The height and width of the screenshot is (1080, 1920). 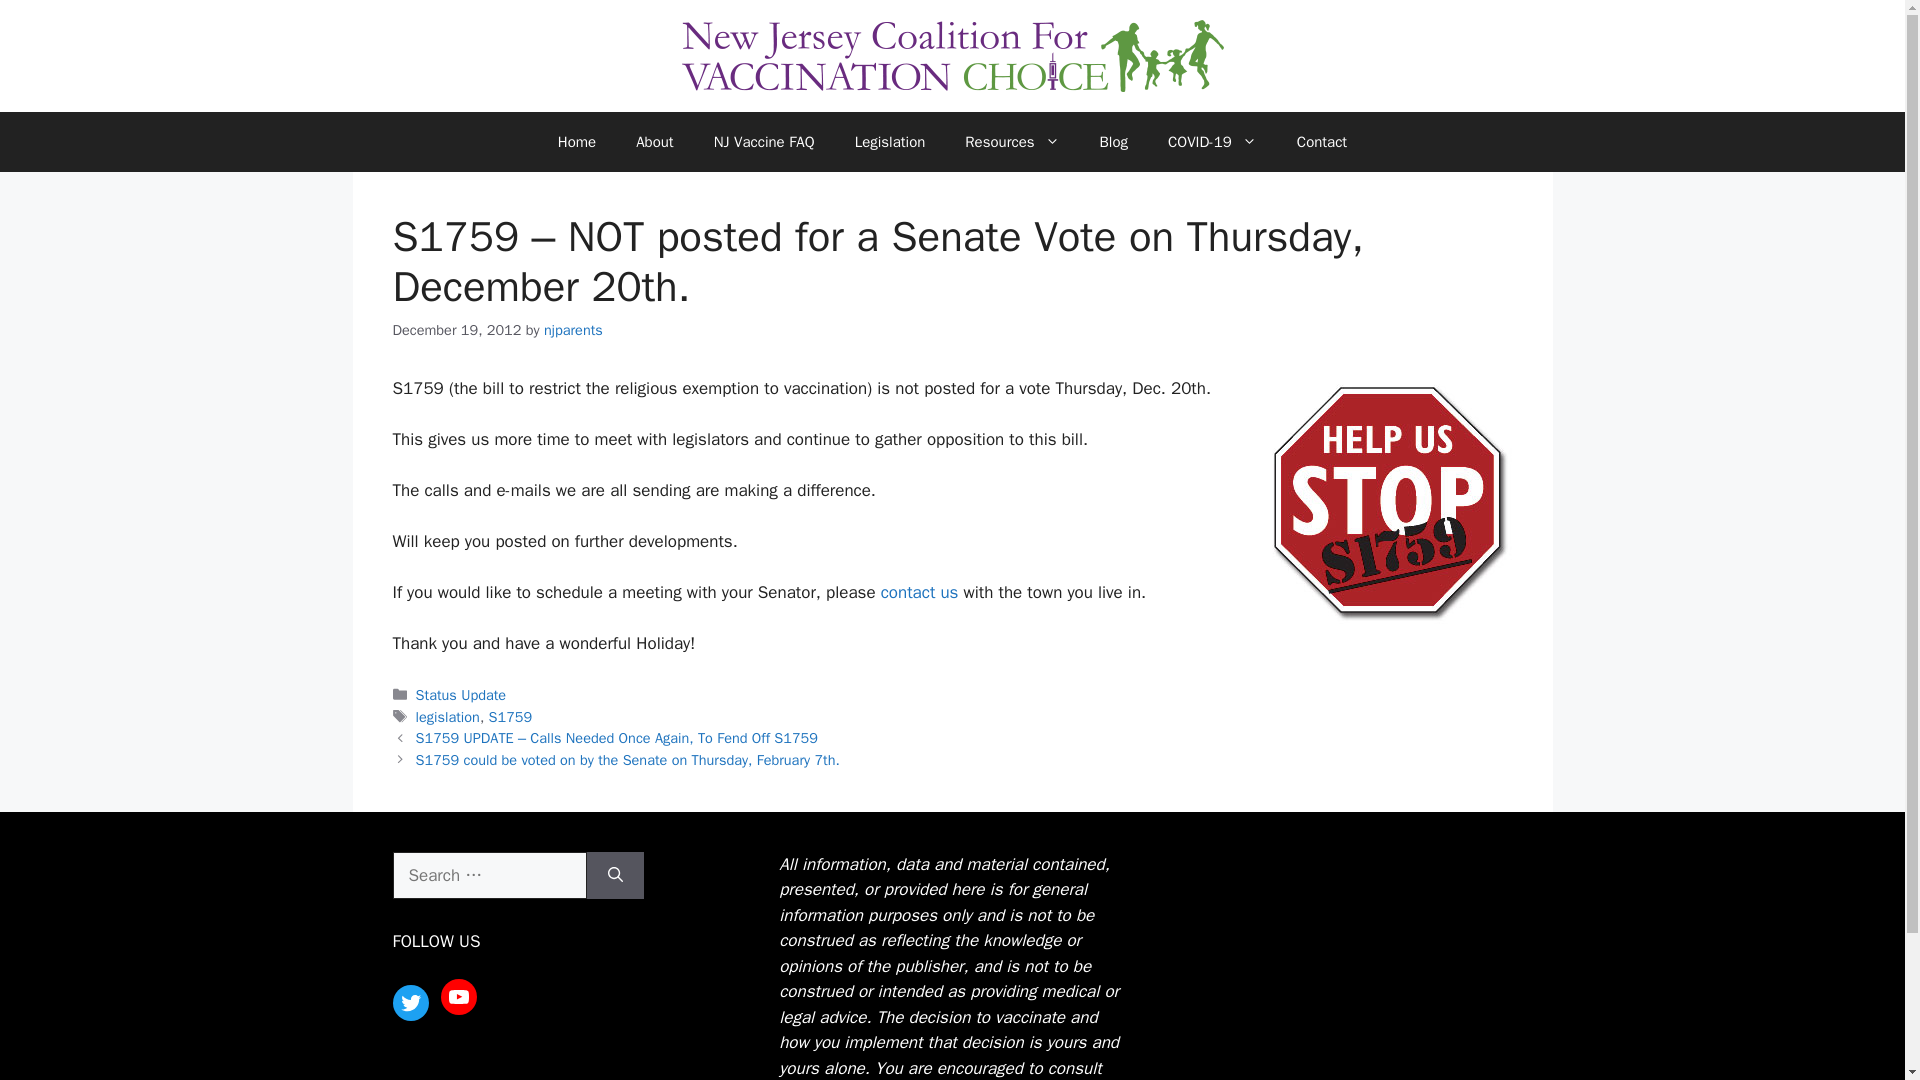 I want to click on View all posts by njparents, so click(x=572, y=330).